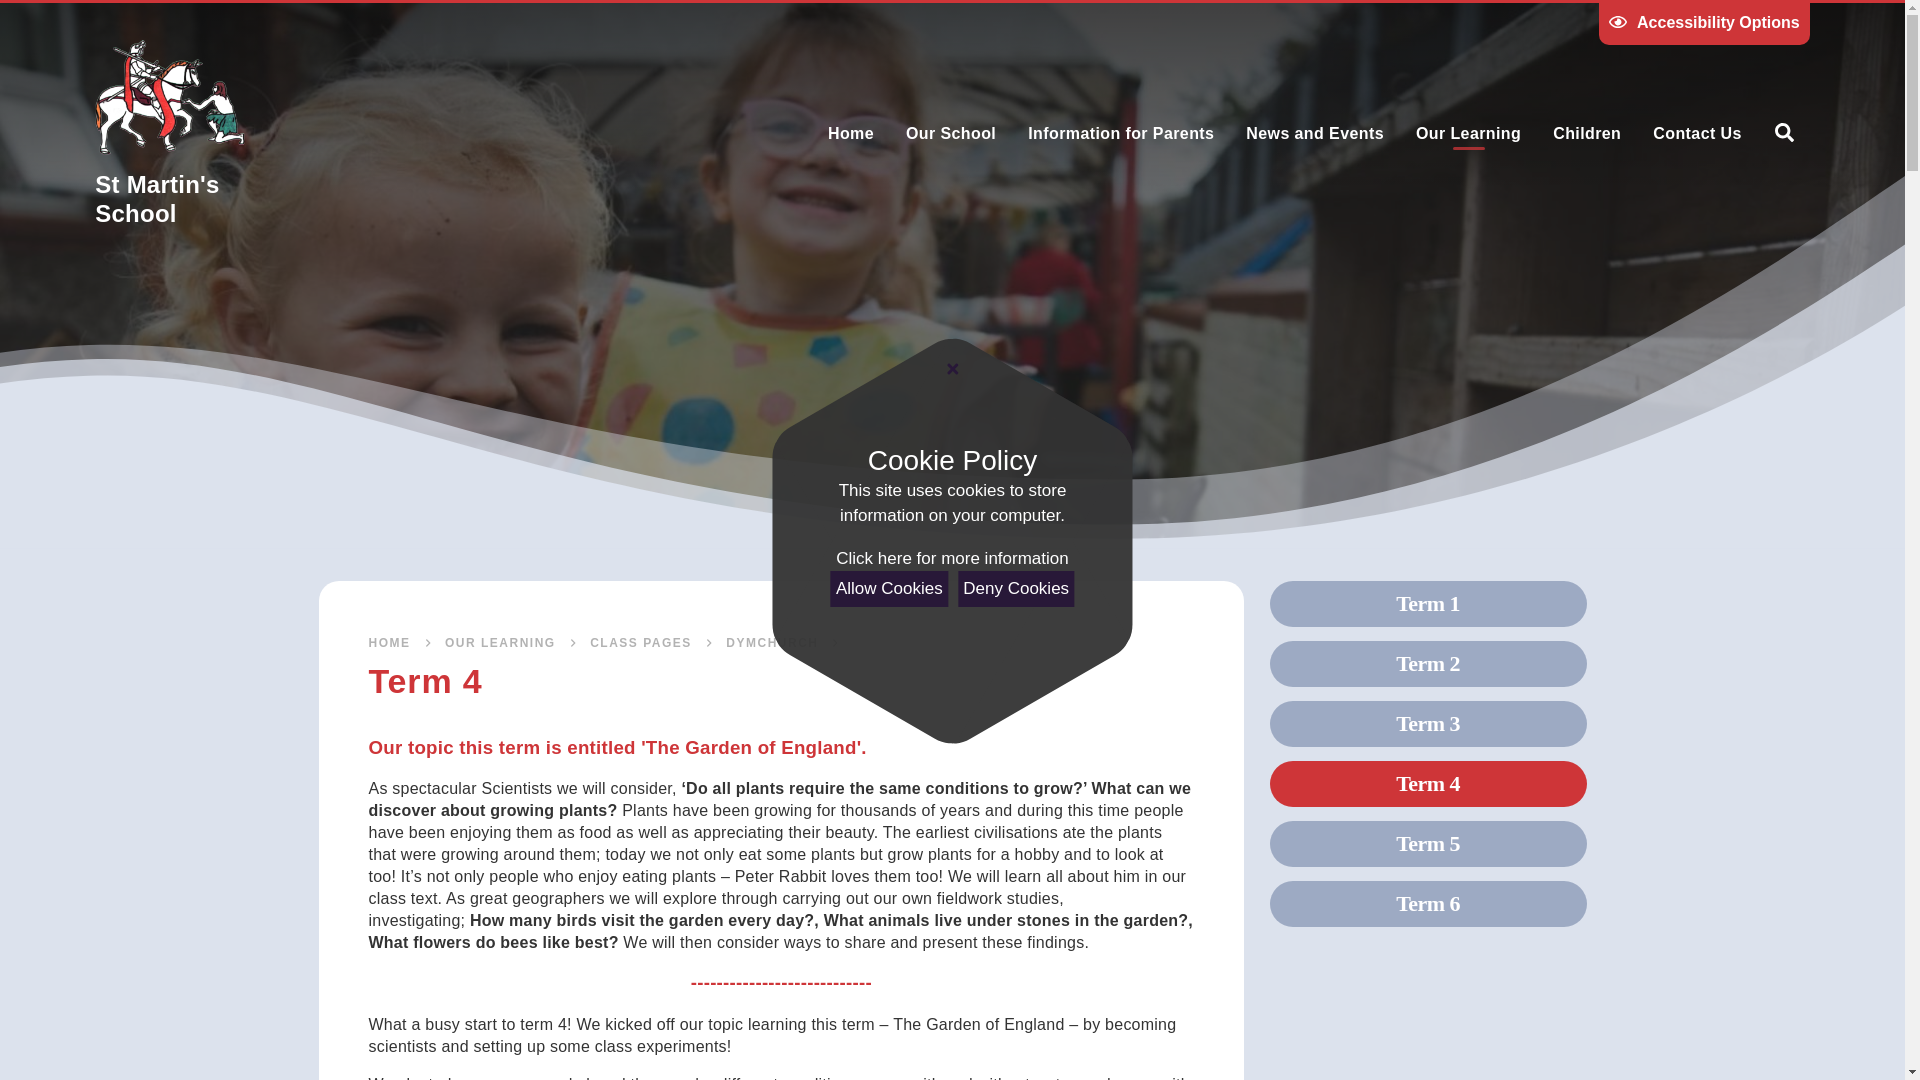  What do you see at coordinates (851, 133) in the screenshot?
I see `Home` at bounding box center [851, 133].